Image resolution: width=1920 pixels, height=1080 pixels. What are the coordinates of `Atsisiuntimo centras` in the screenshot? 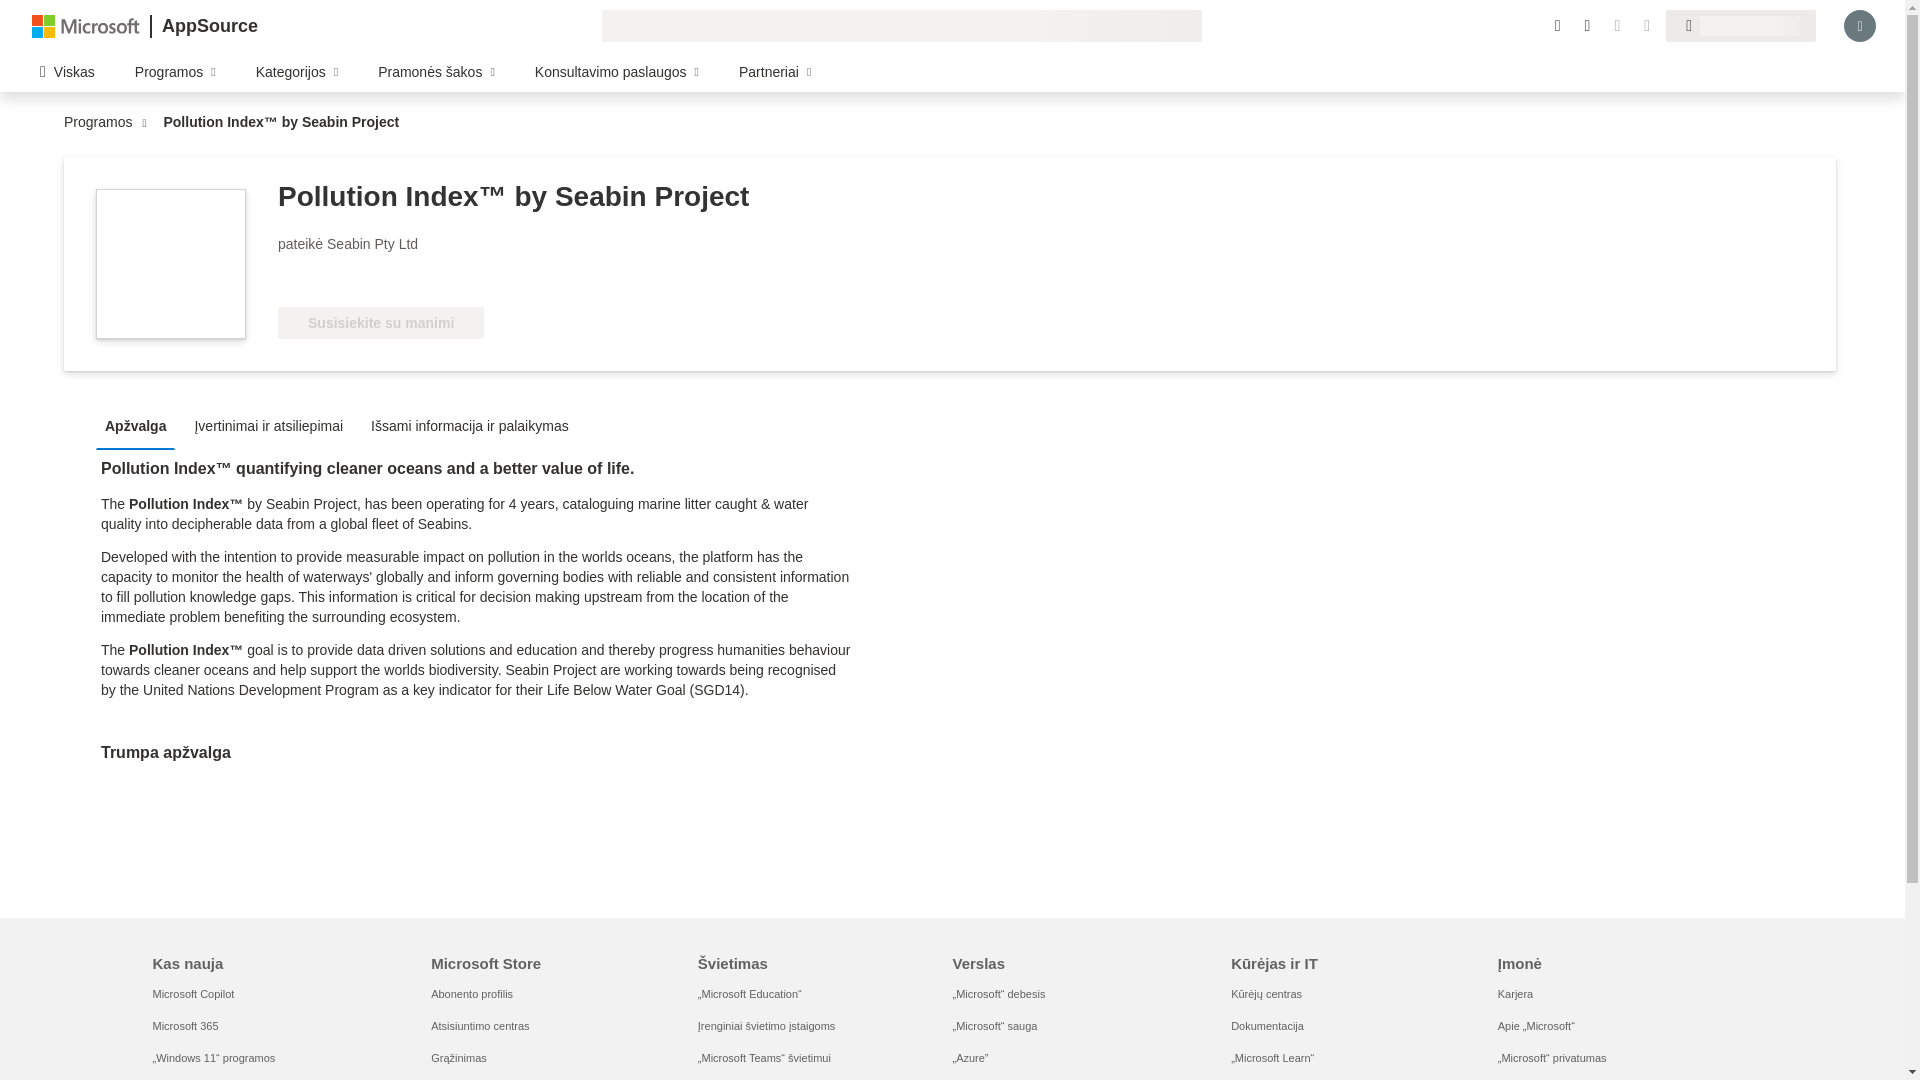 It's located at (480, 1026).